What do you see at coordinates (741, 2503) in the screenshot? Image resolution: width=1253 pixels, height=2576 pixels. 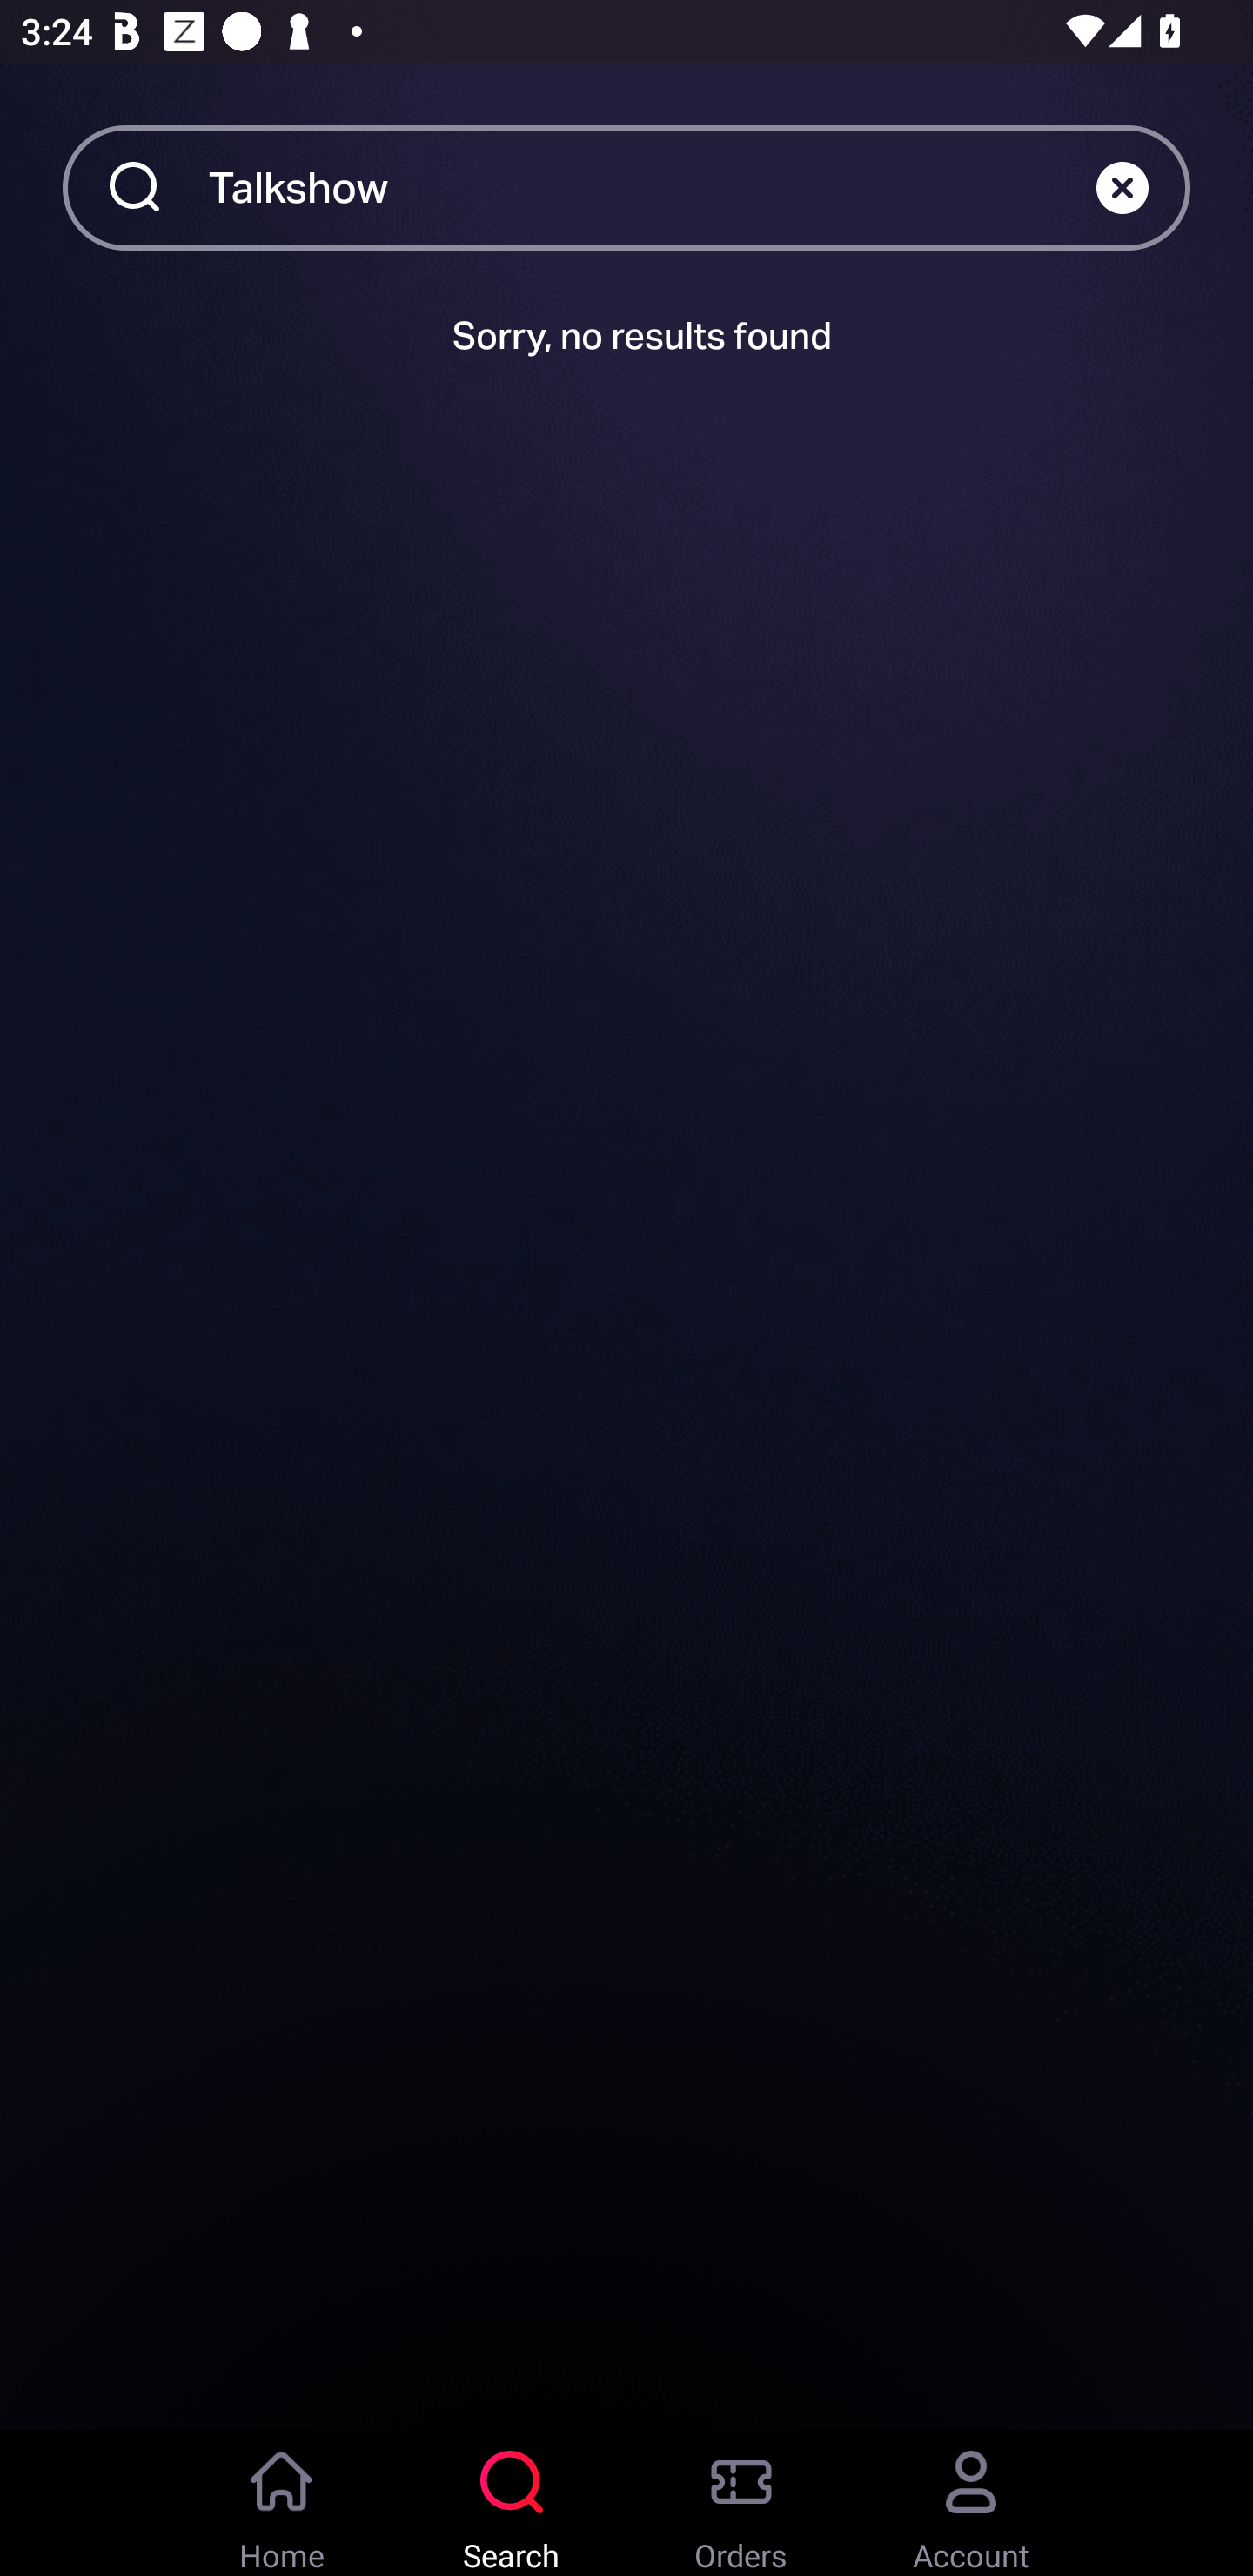 I see `Orders` at bounding box center [741, 2503].